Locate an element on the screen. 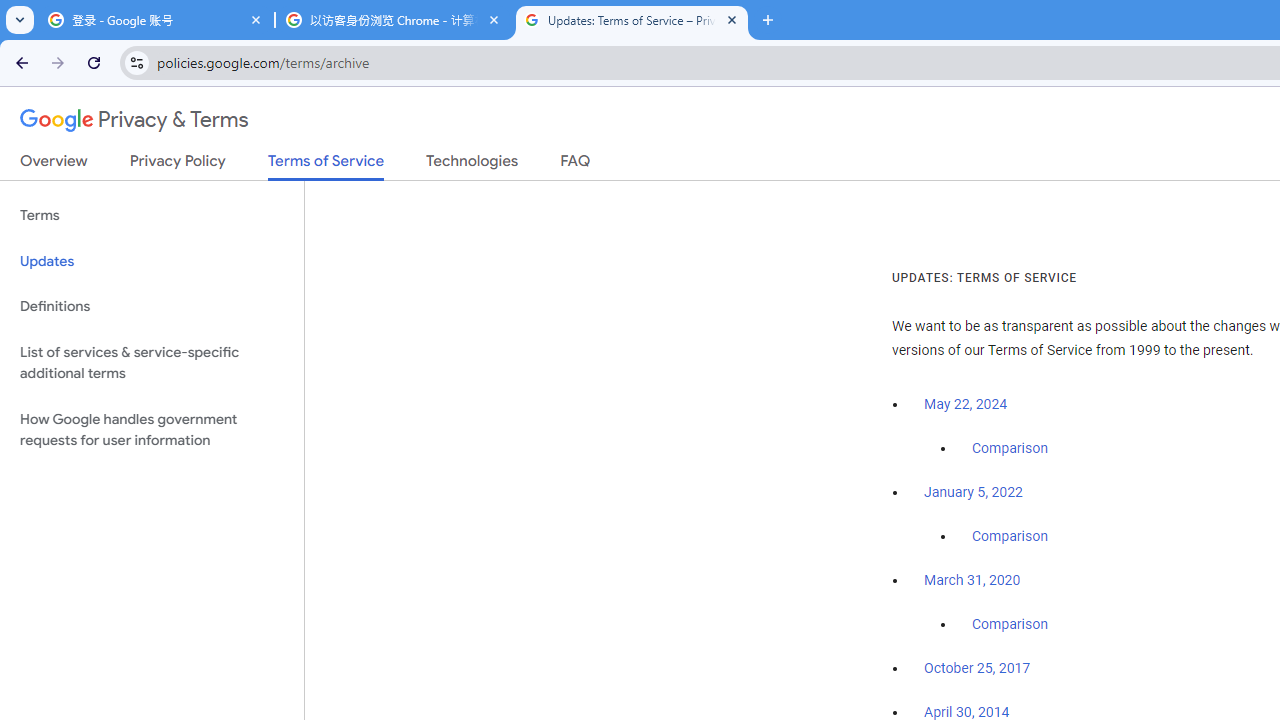 The width and height of the screenshot is (1280, 720). October 25, 2017 is located at coordinates (977, 669).